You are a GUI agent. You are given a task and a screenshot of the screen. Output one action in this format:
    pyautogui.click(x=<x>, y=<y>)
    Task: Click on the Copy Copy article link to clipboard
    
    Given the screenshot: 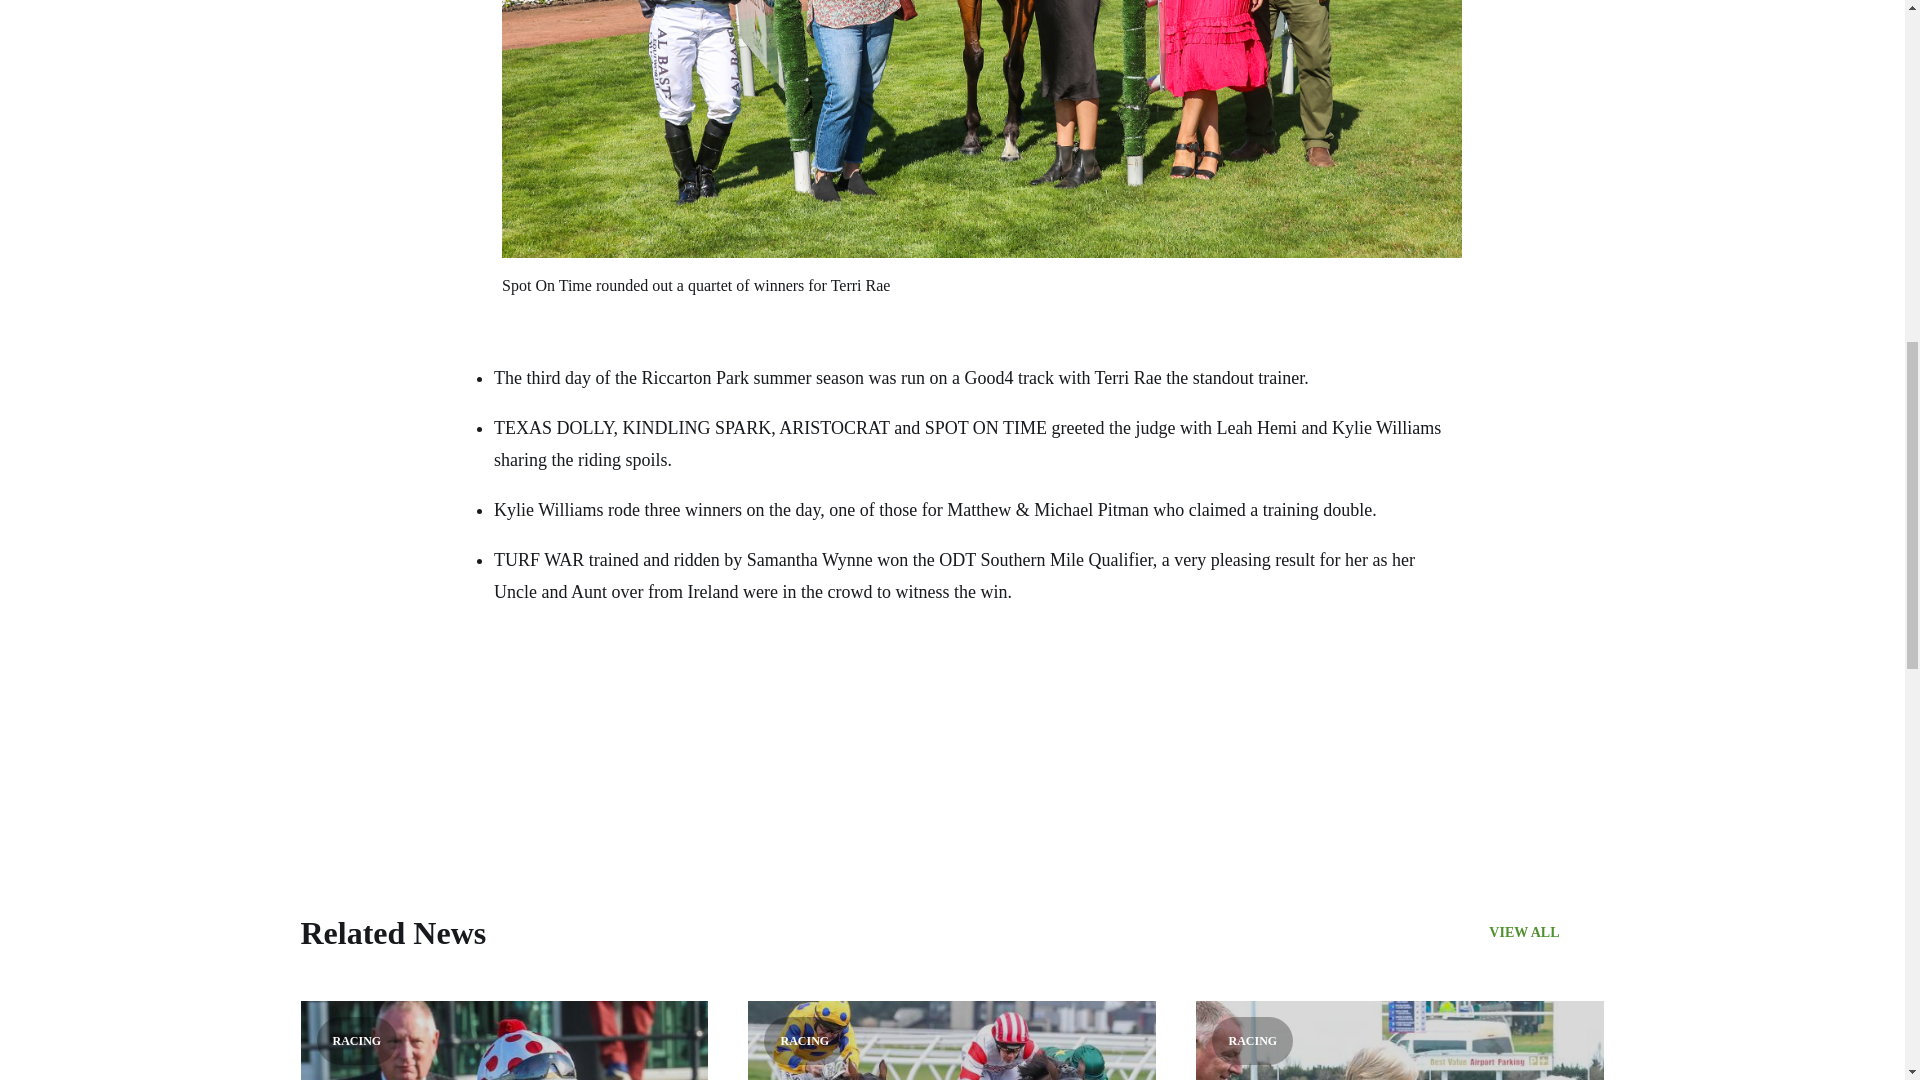 What is the action you would take?
    pyautogui.click(x=632, y=728)
    